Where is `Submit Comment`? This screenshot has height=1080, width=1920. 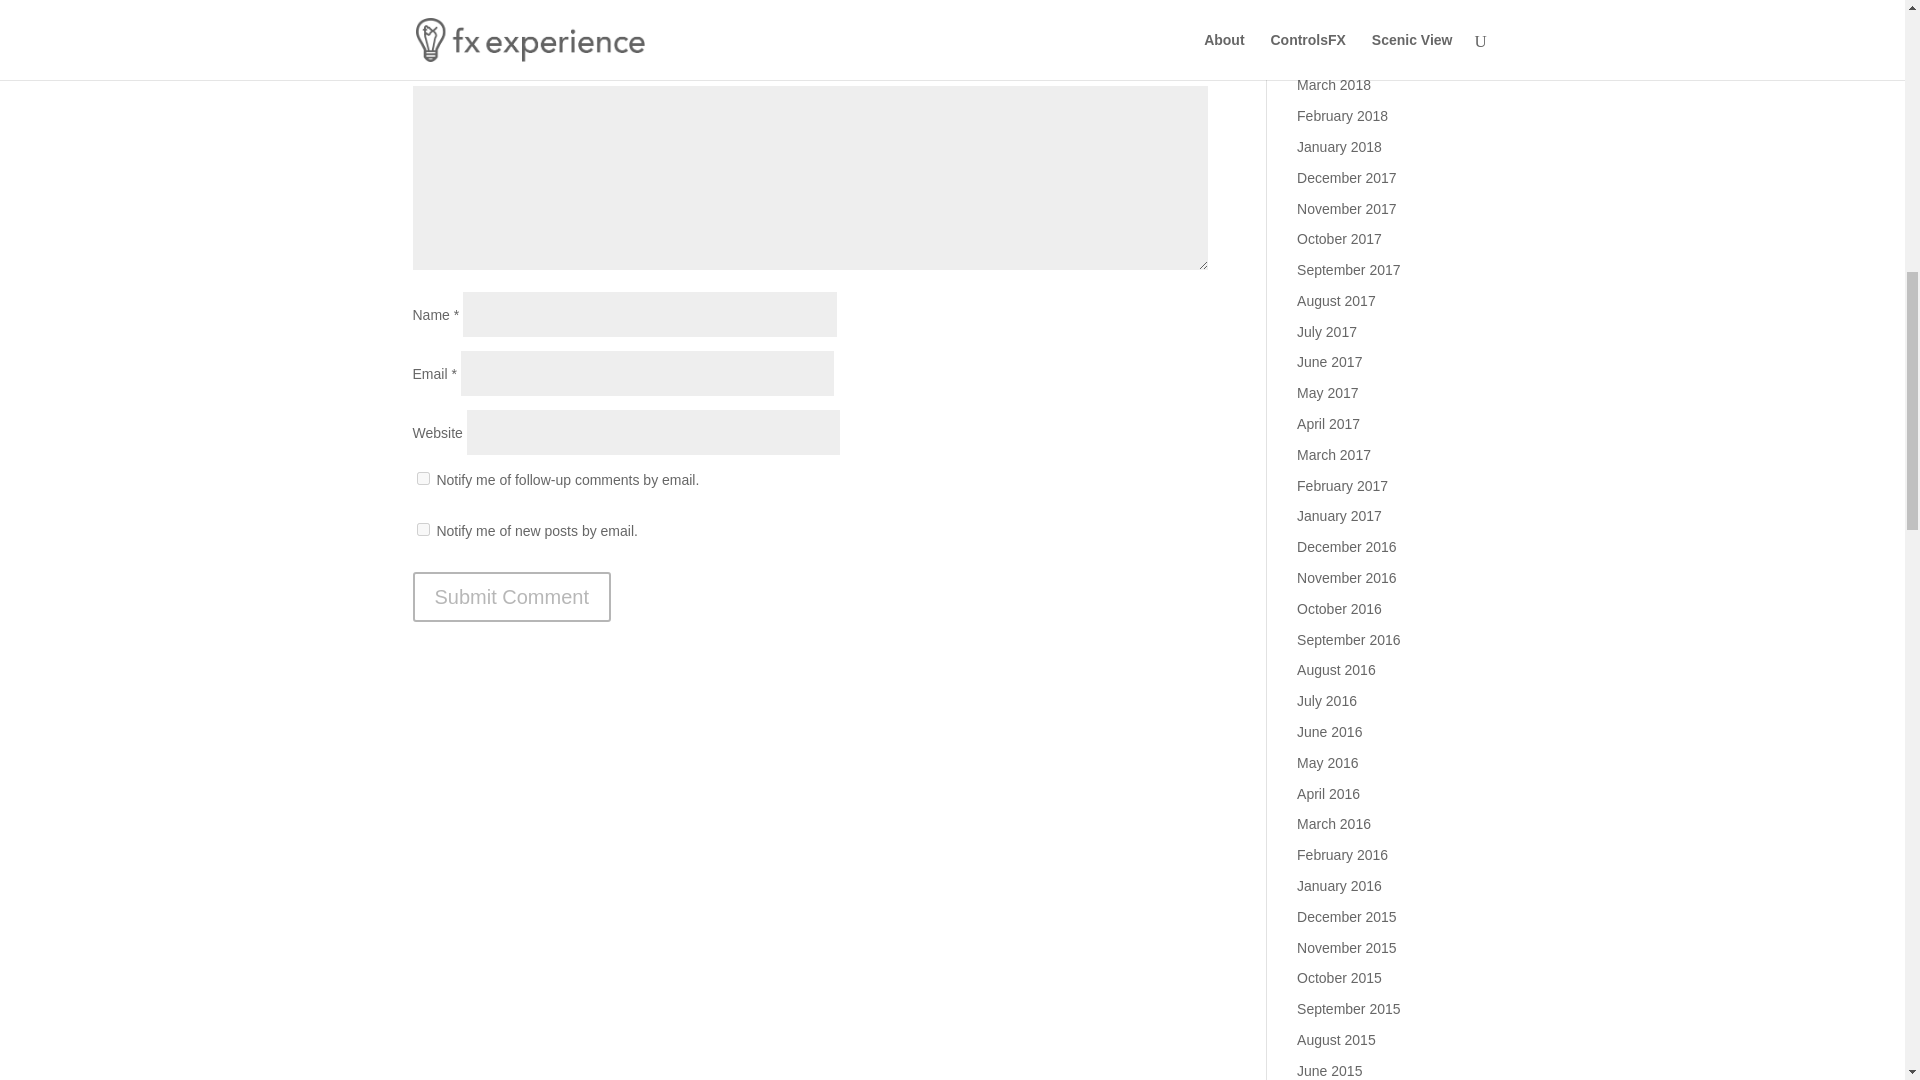
Submit Comment is located at coordinates (511, 597).